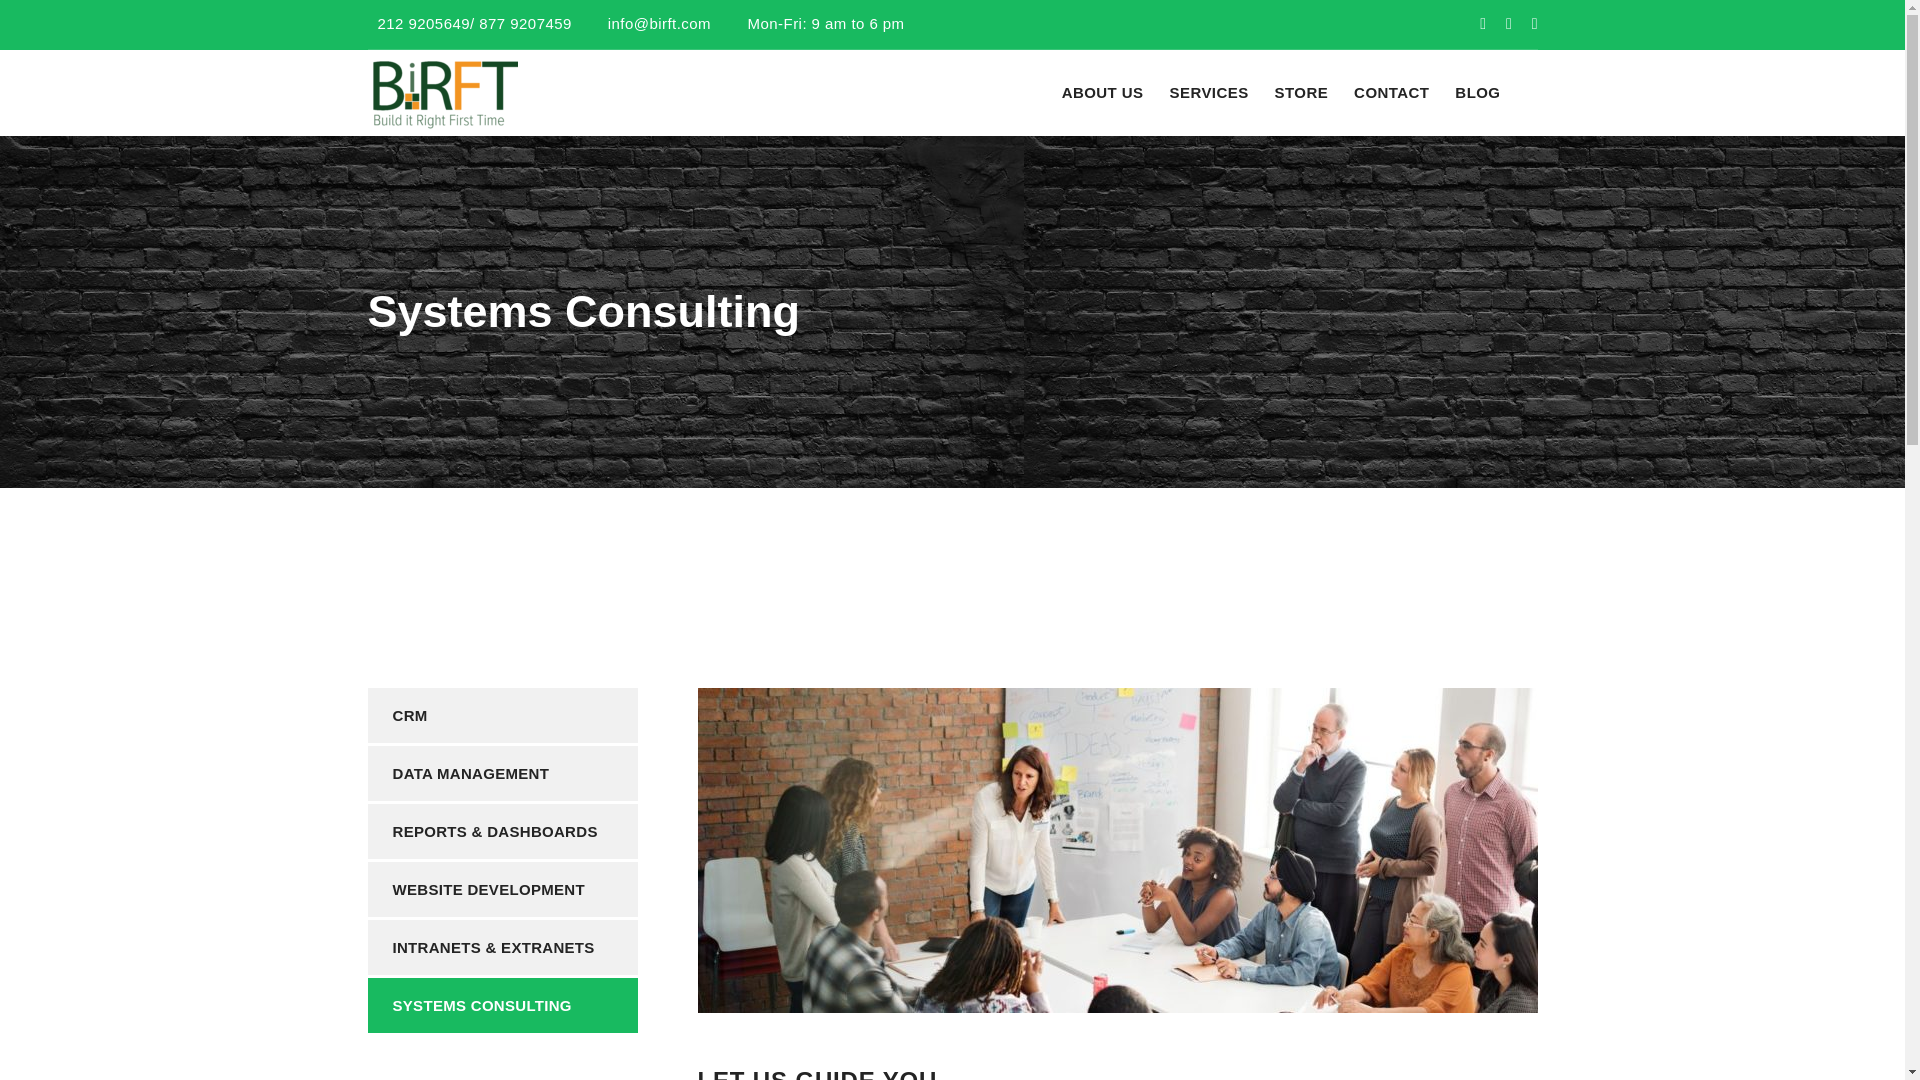 Image resolution: width=1920 pixels, height=1080 pixels. Describe the element at coordinates (1208, 92) in the screenshot. I see `SERVICES` at that location.